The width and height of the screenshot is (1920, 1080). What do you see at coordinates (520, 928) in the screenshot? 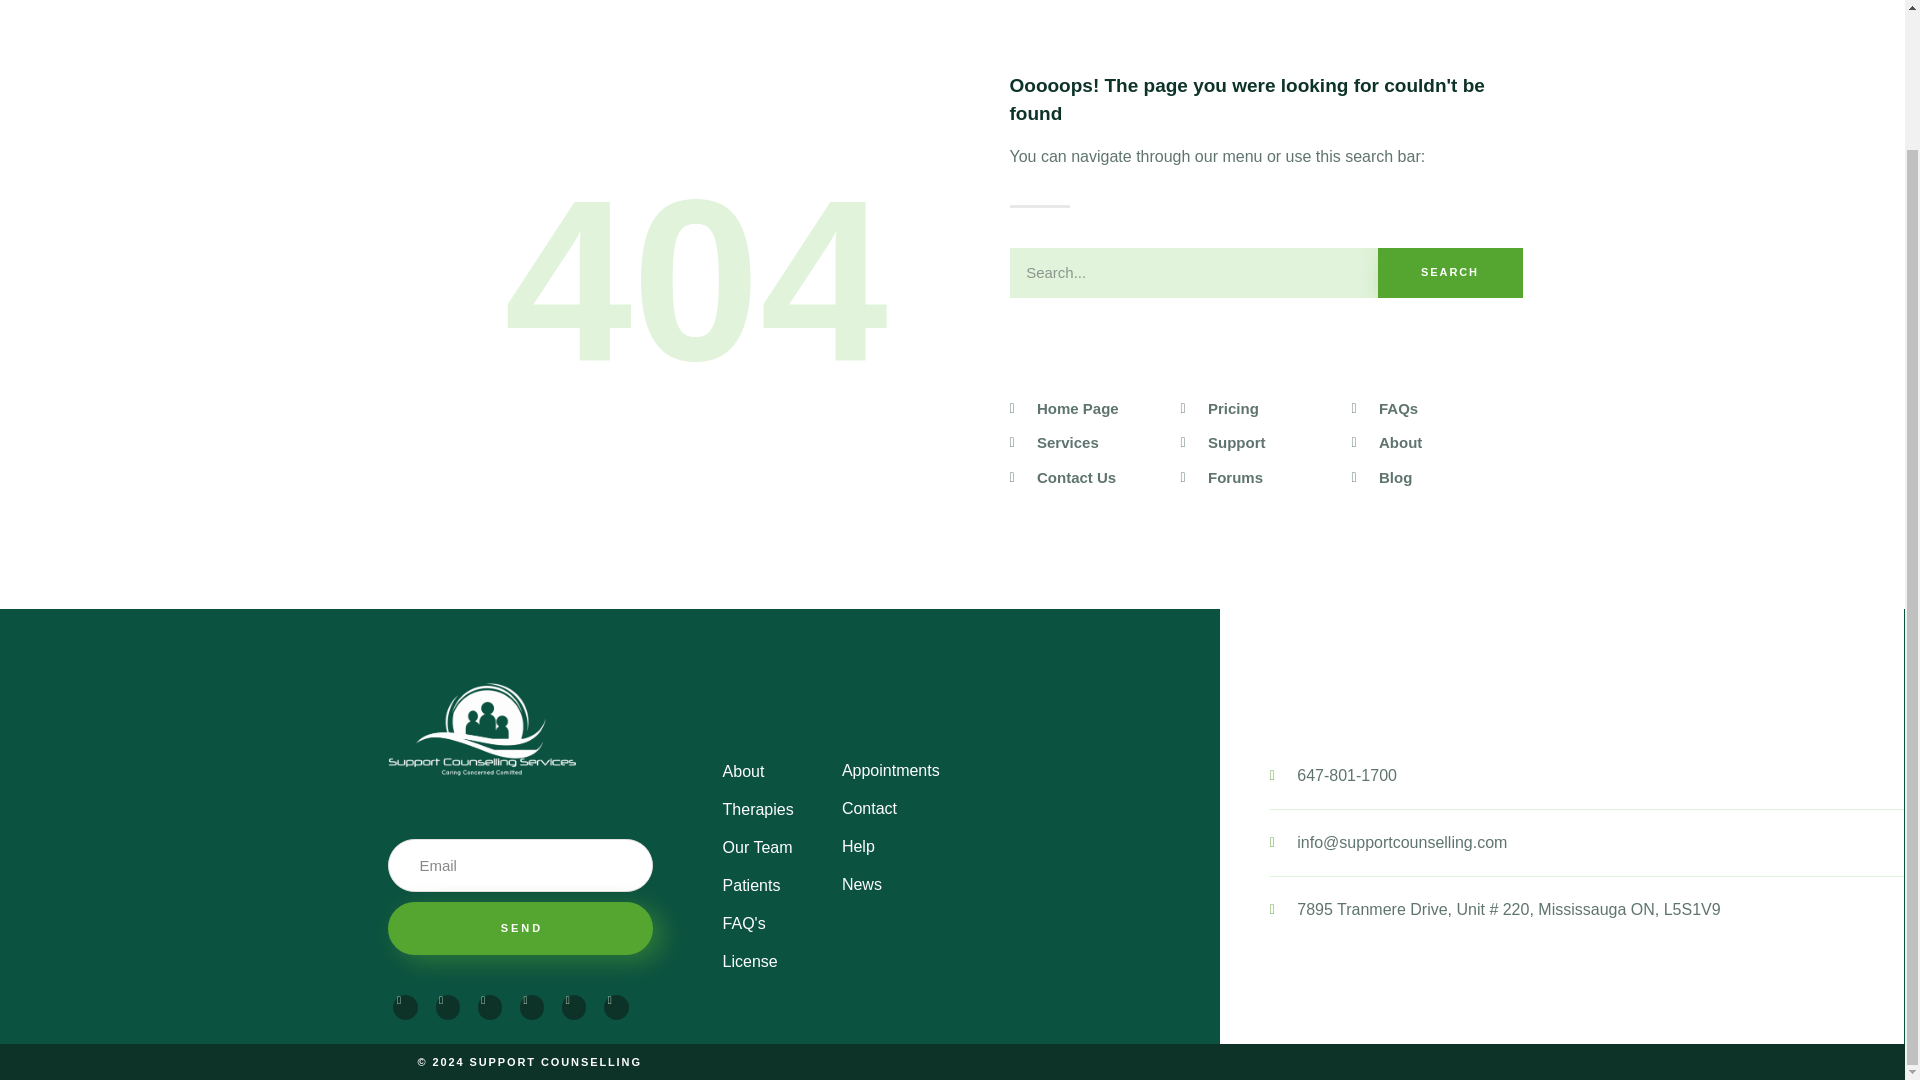
I see `SEND` at bounding box center [520, 928].